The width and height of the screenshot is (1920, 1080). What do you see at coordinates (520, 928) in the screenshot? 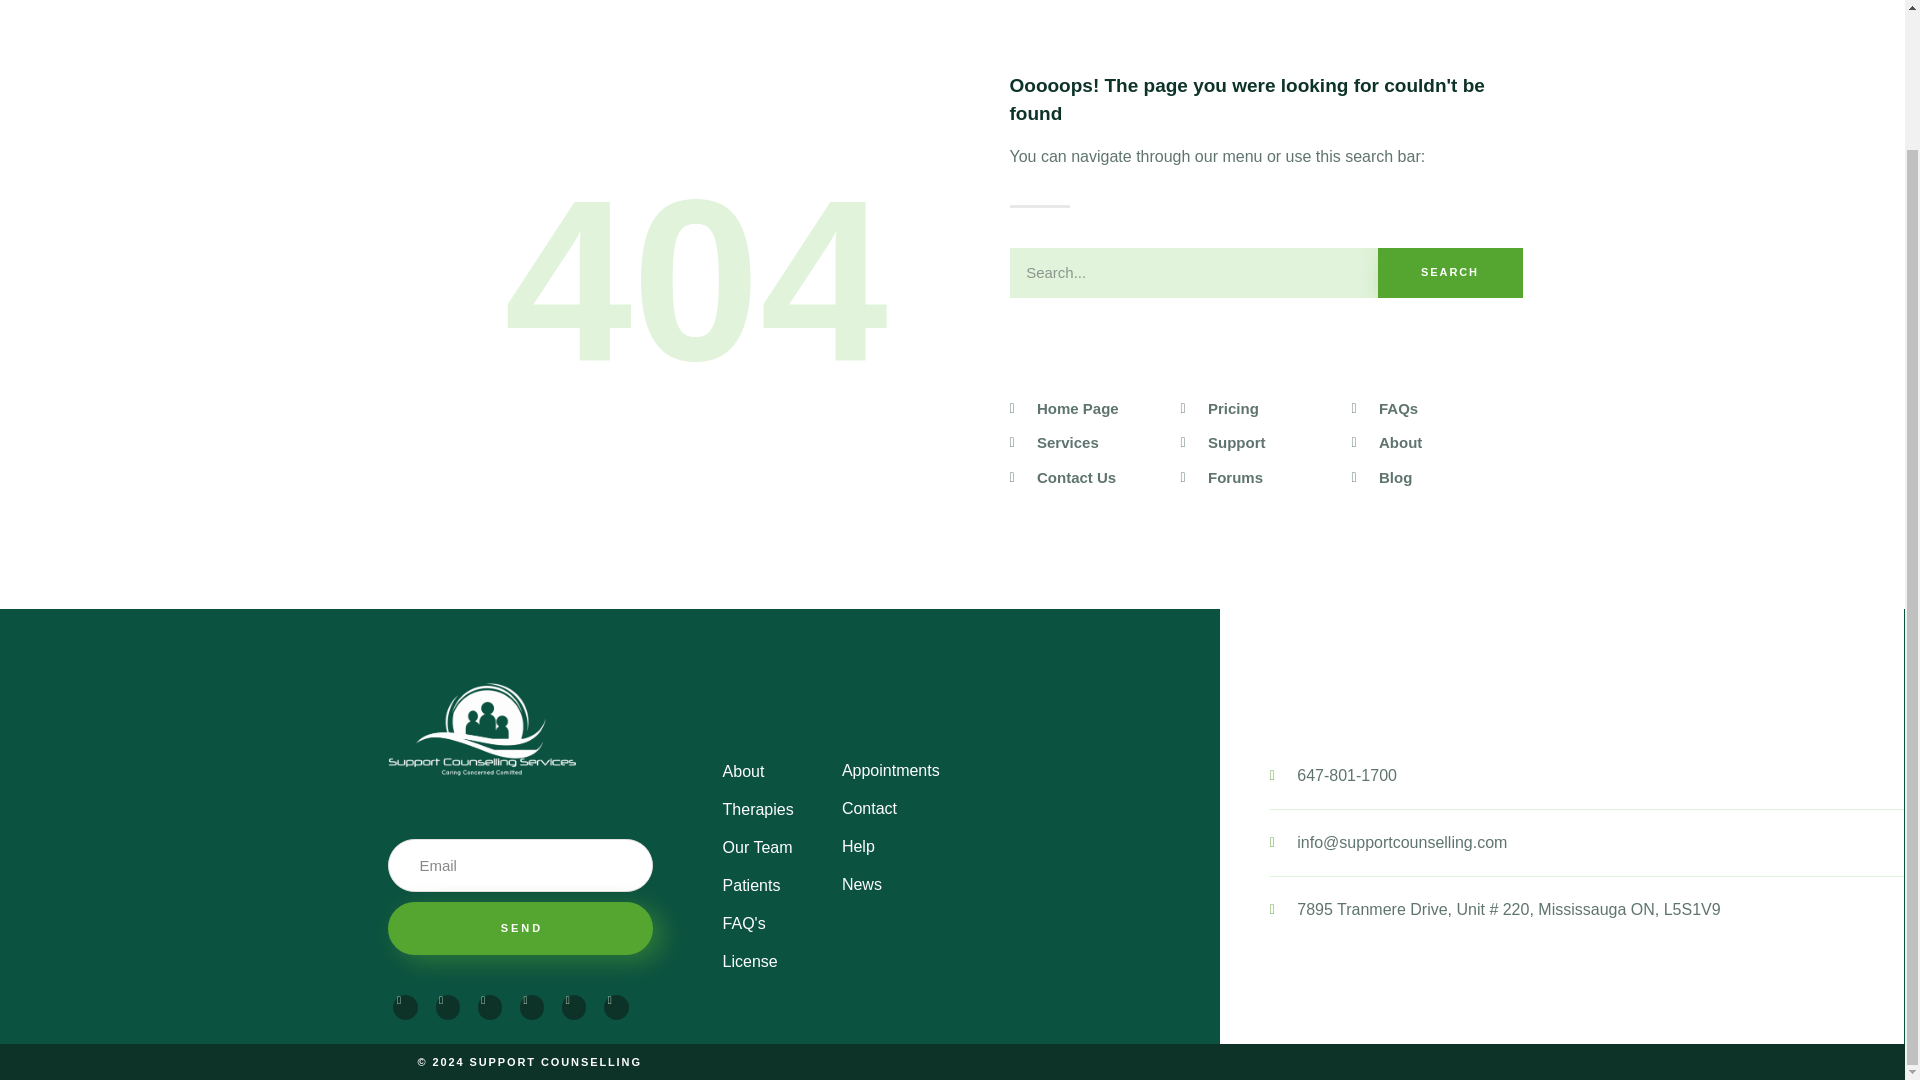
I see `SEND` at bounding box center [520, 928].